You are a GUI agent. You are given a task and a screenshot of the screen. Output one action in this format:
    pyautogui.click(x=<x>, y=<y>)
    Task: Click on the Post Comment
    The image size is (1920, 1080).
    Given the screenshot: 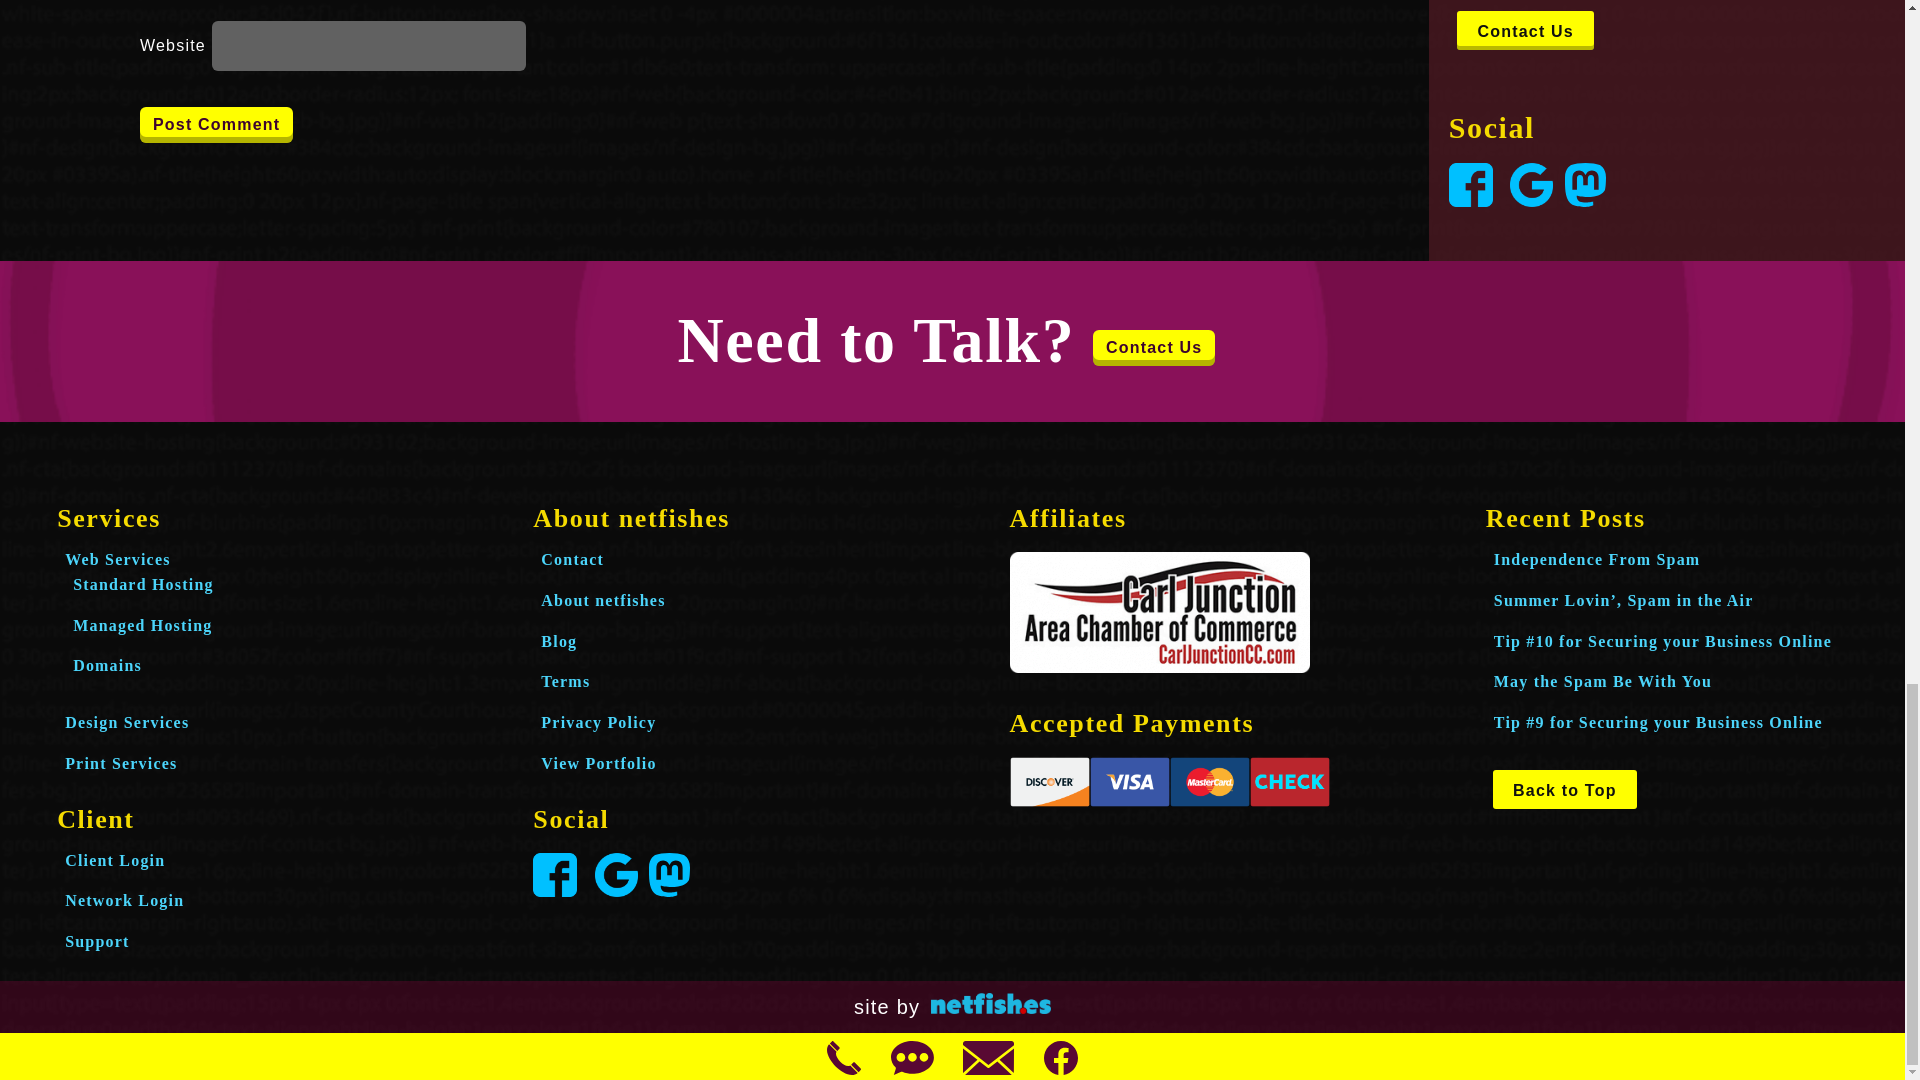 What is the action you would take?
    pyautogui.click(x=216, y=124)
    